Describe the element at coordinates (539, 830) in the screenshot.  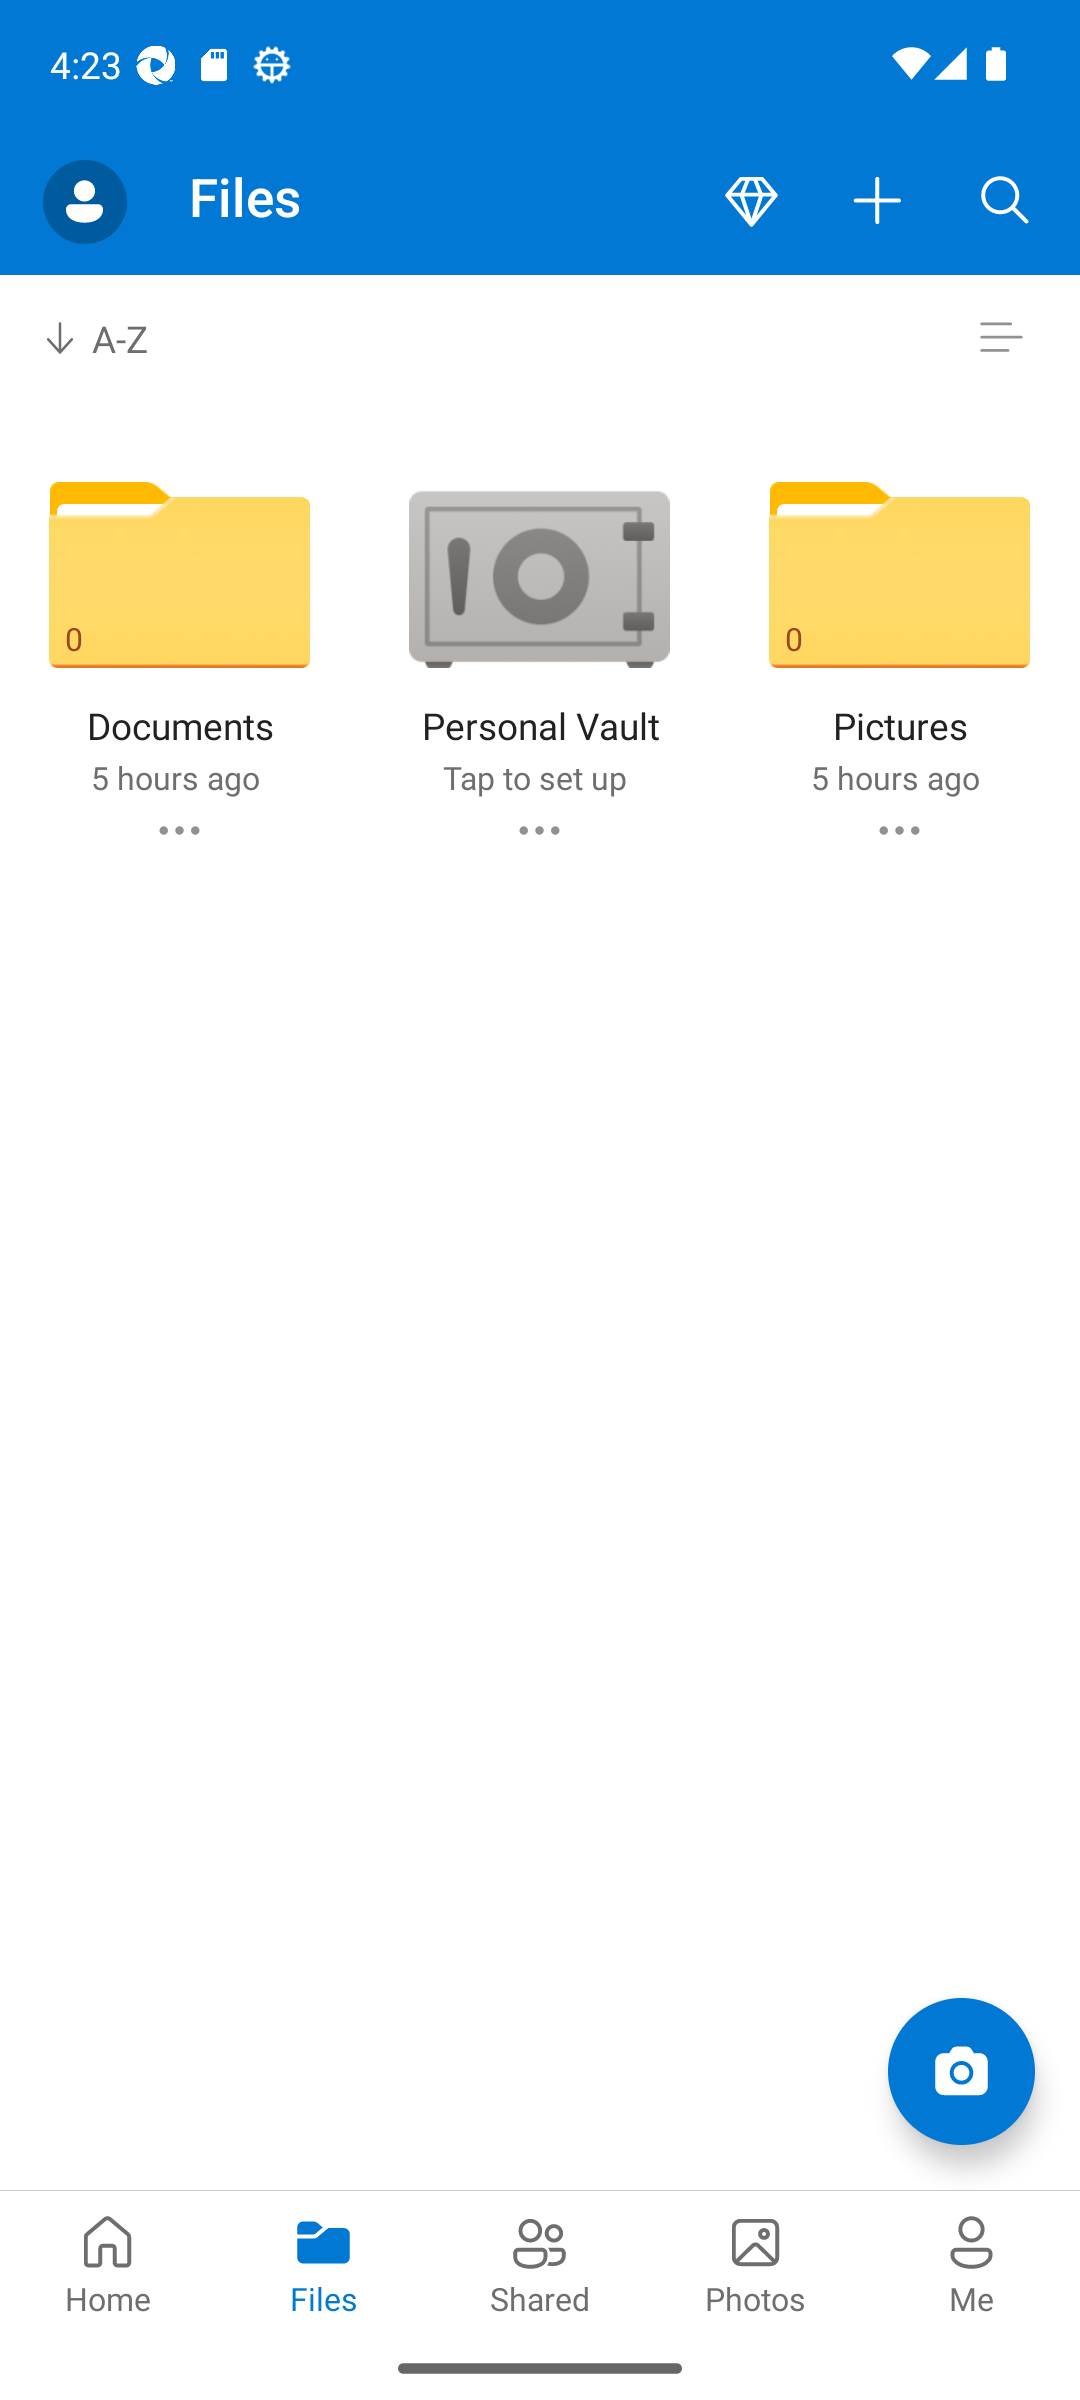
I see `Personal Vault commands` at that location.